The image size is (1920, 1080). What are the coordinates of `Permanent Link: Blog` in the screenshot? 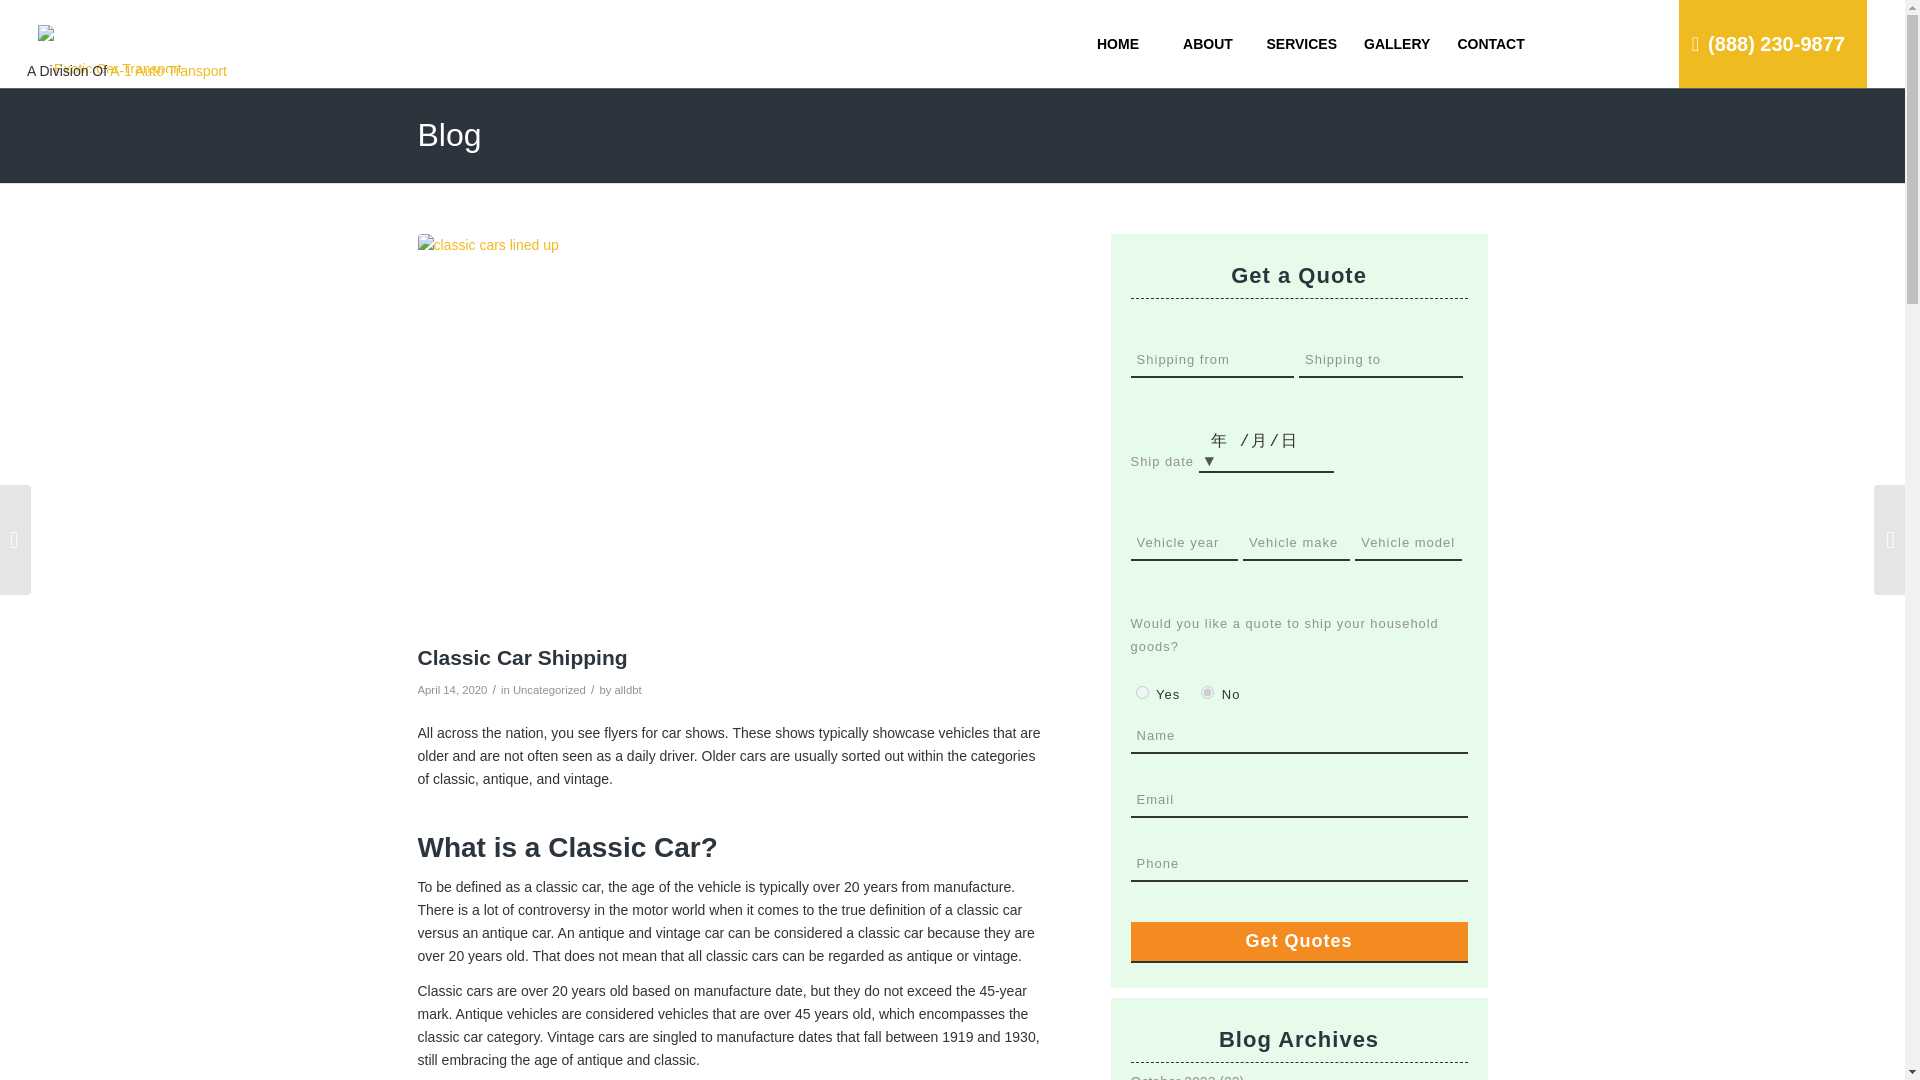 It's located at (450, 134).